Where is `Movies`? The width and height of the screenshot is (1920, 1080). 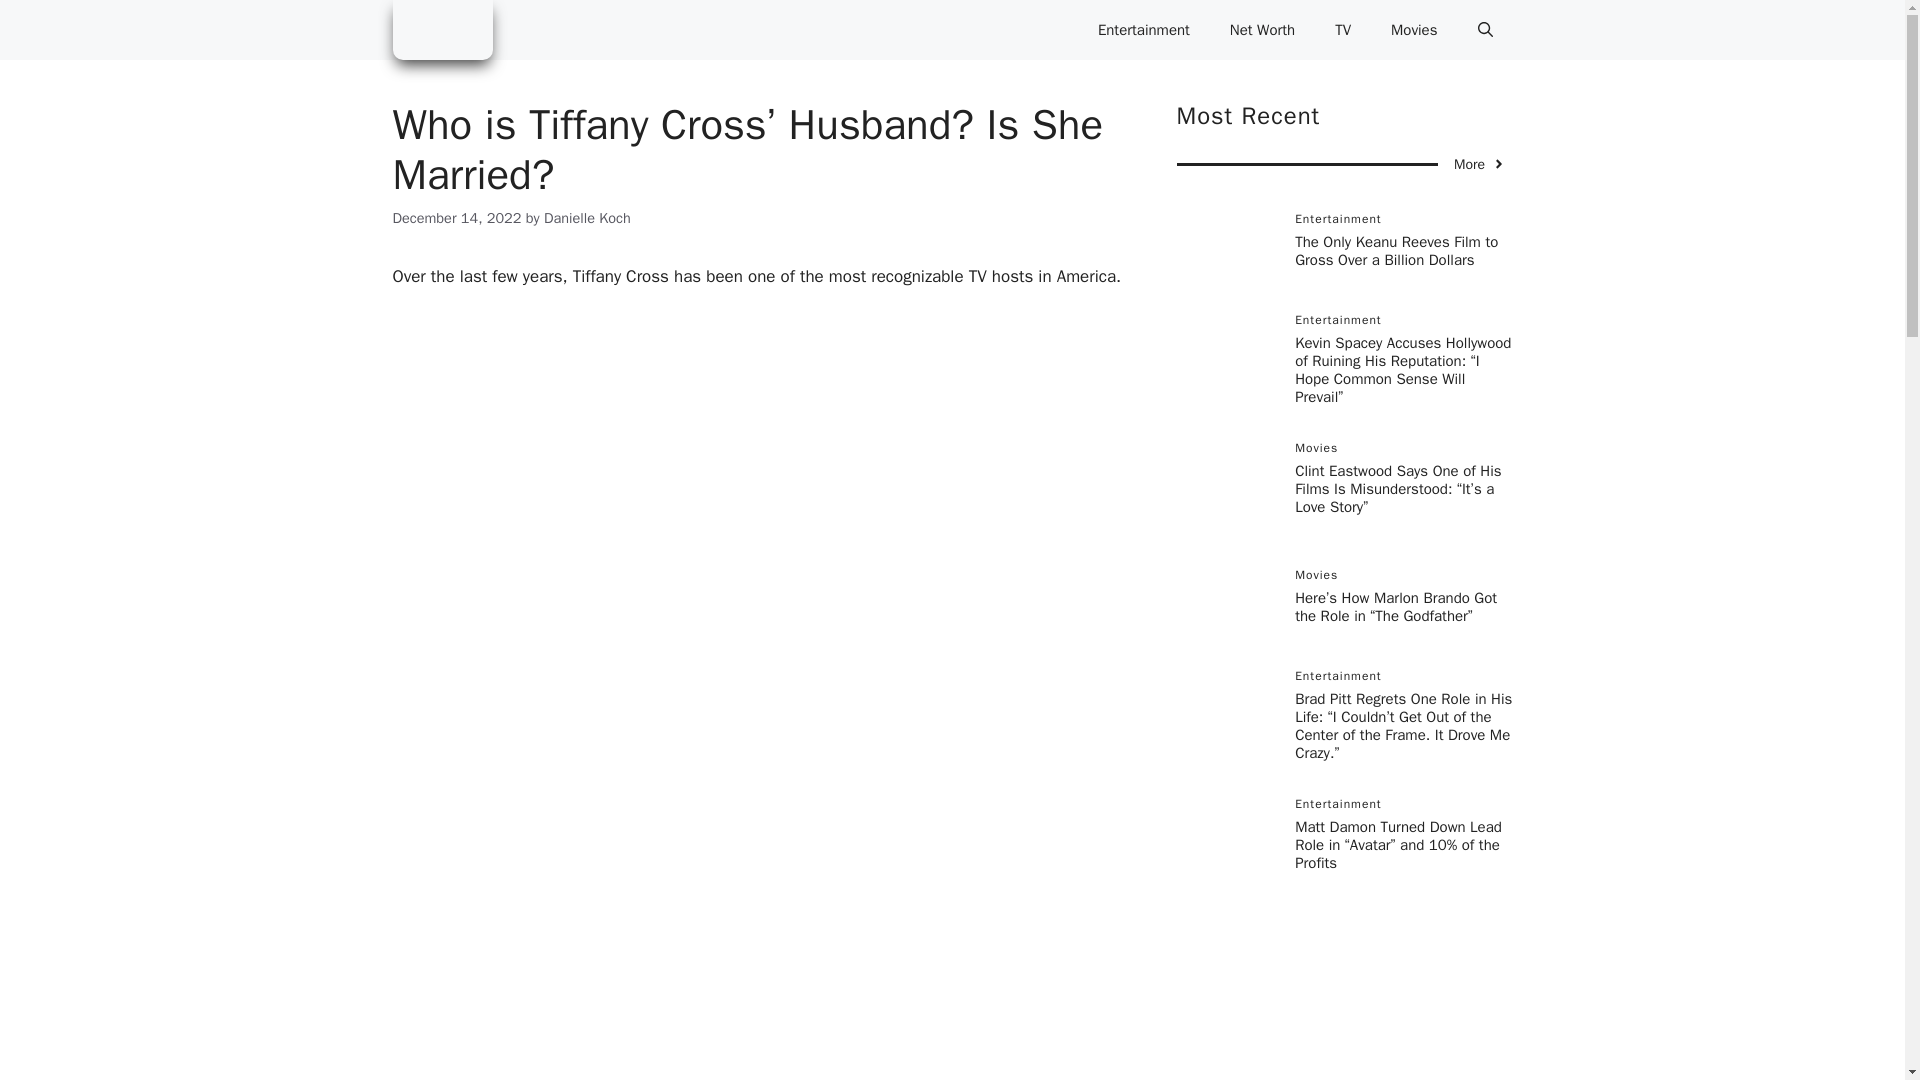
Movies is located at coordinates (1414, 30).